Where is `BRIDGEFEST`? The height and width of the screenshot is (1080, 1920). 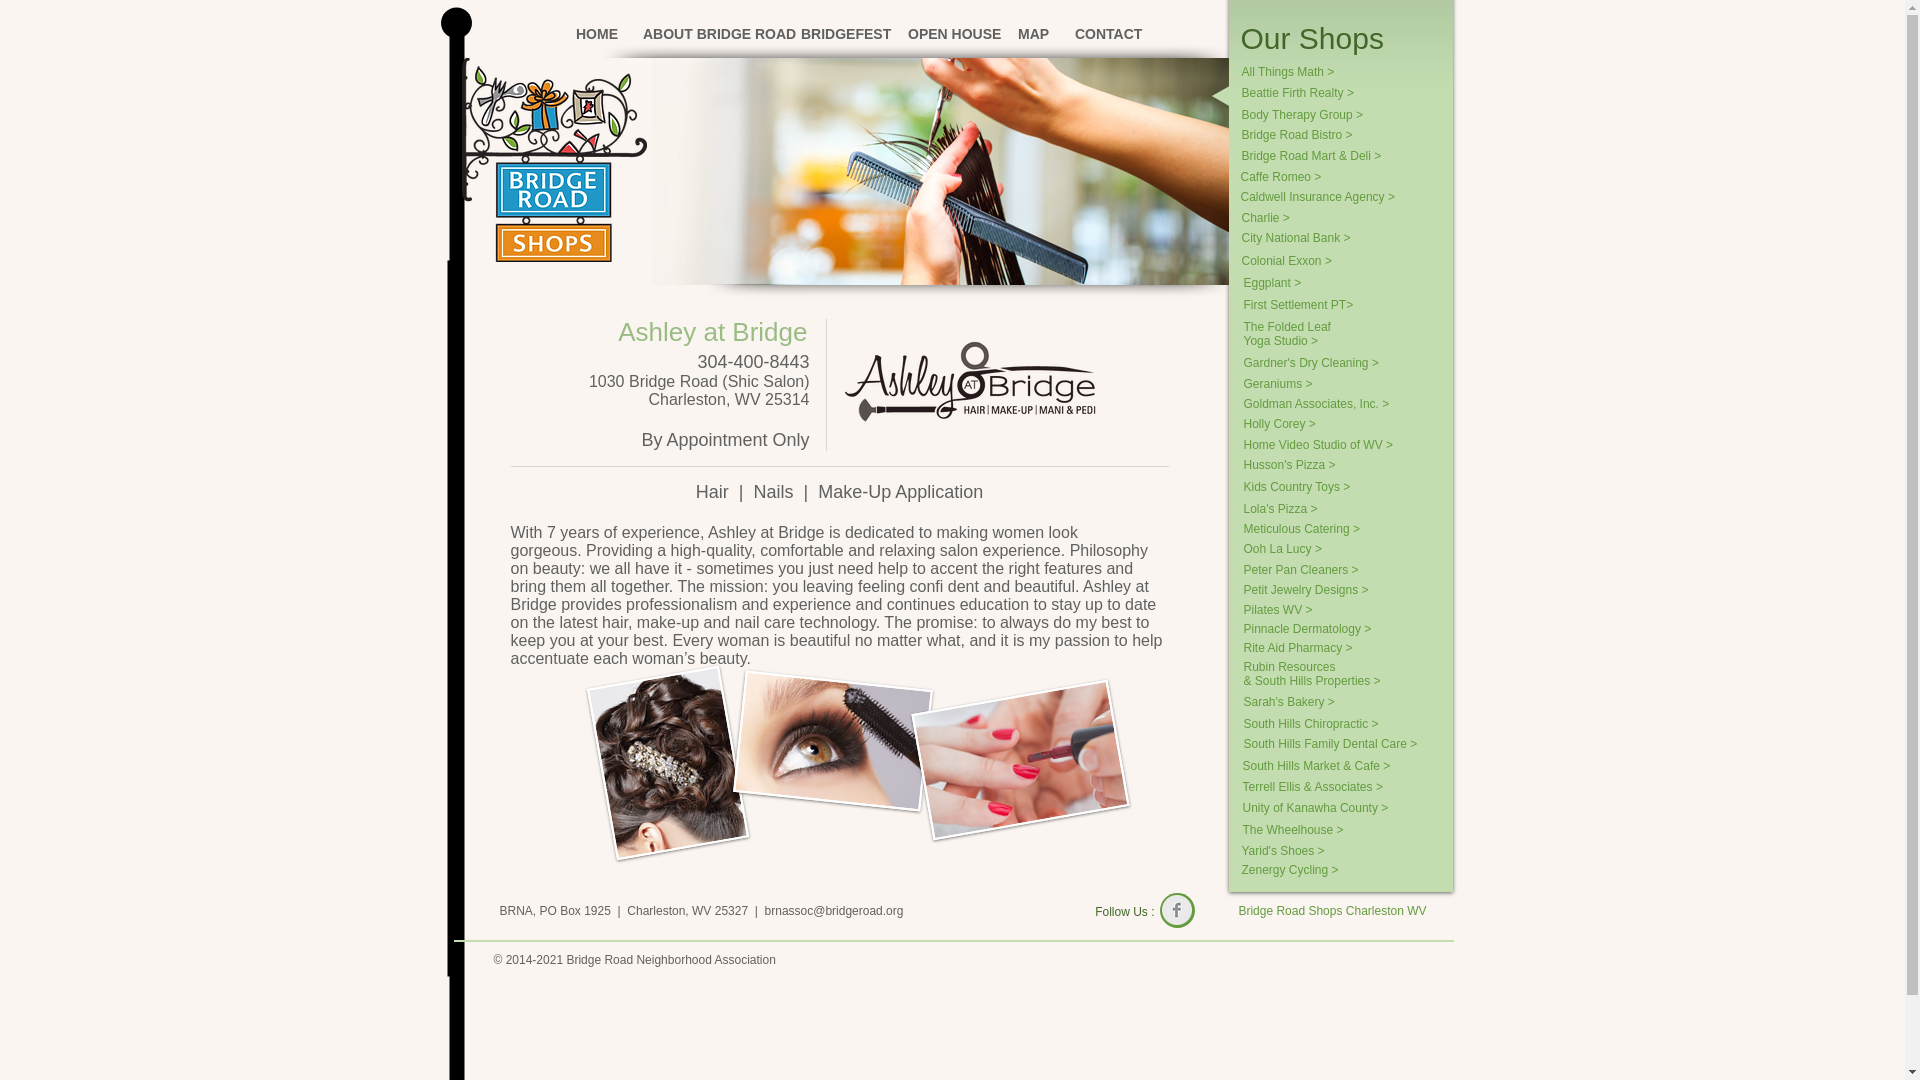 BRIDGEFEST is located at coordinates (838, 34).